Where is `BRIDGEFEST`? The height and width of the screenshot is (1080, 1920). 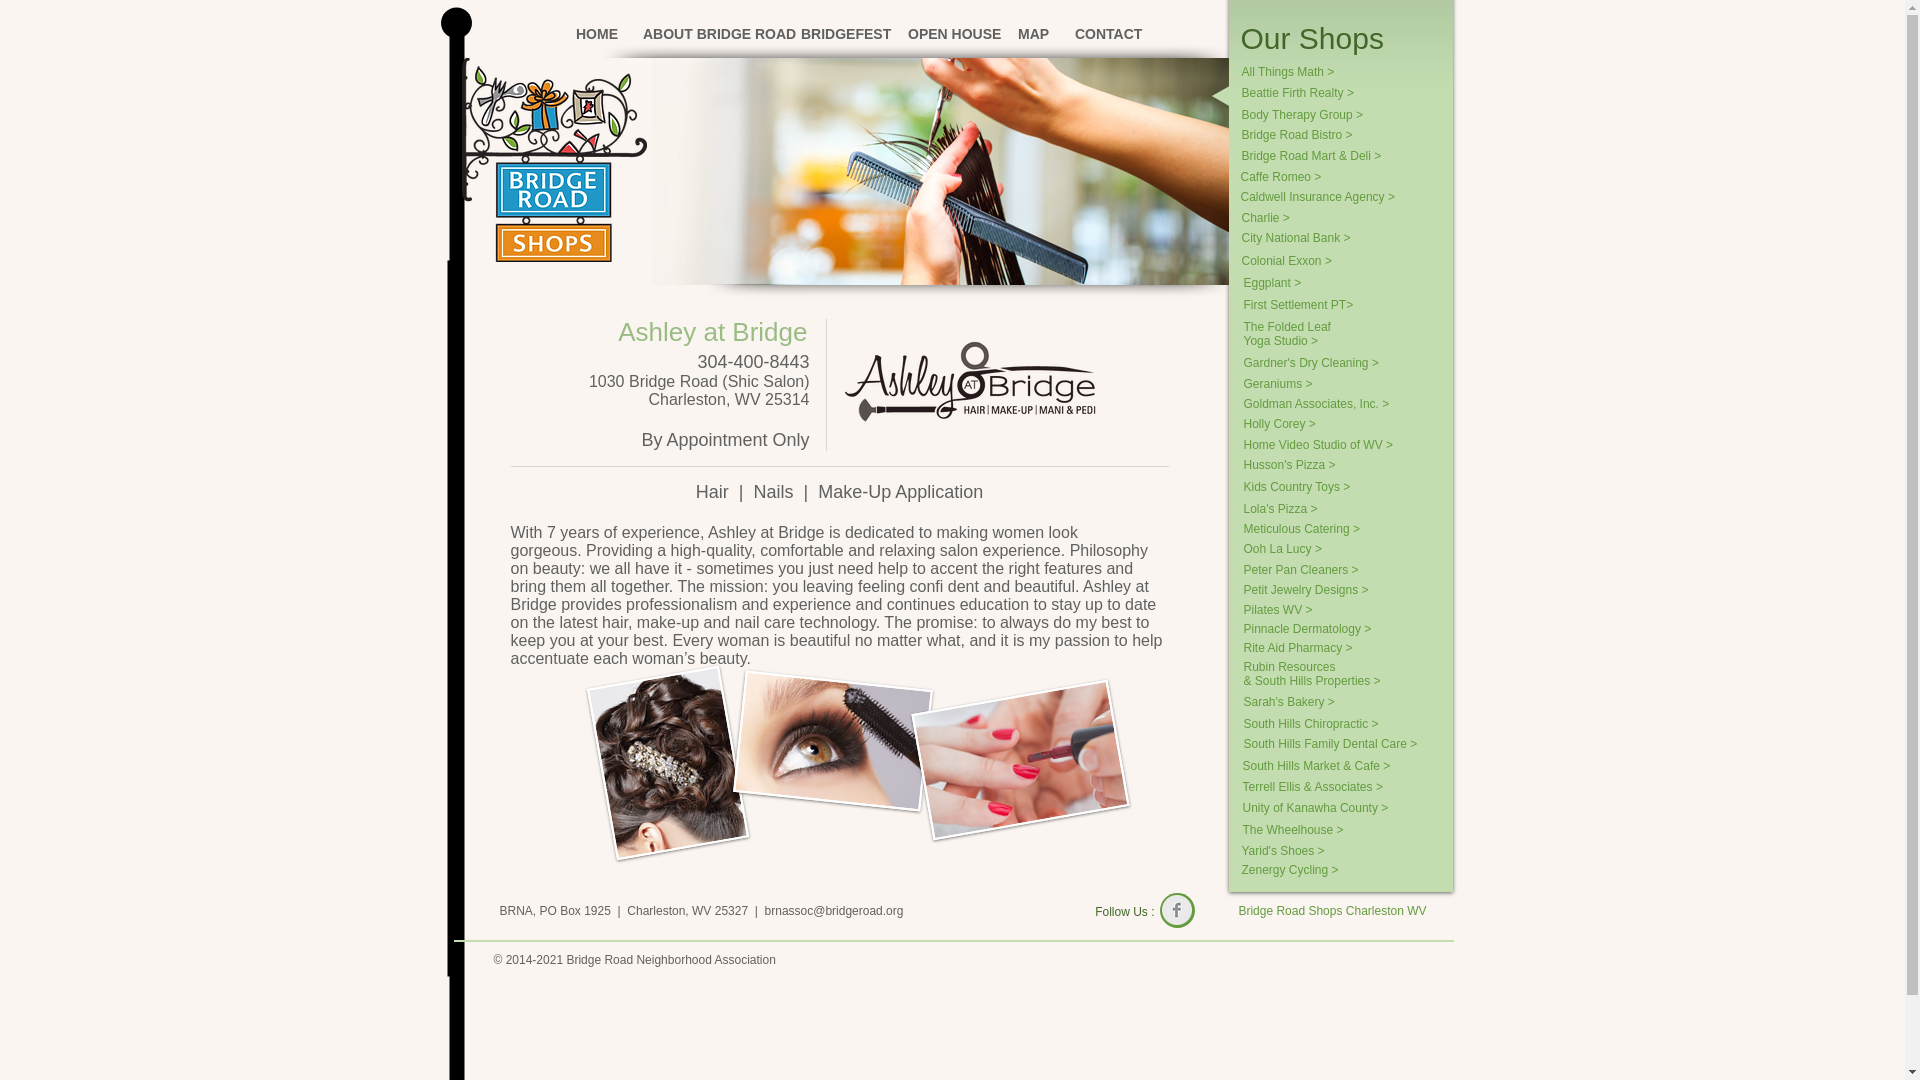 BRIDGEFEST is located at coordinates (838, 34).